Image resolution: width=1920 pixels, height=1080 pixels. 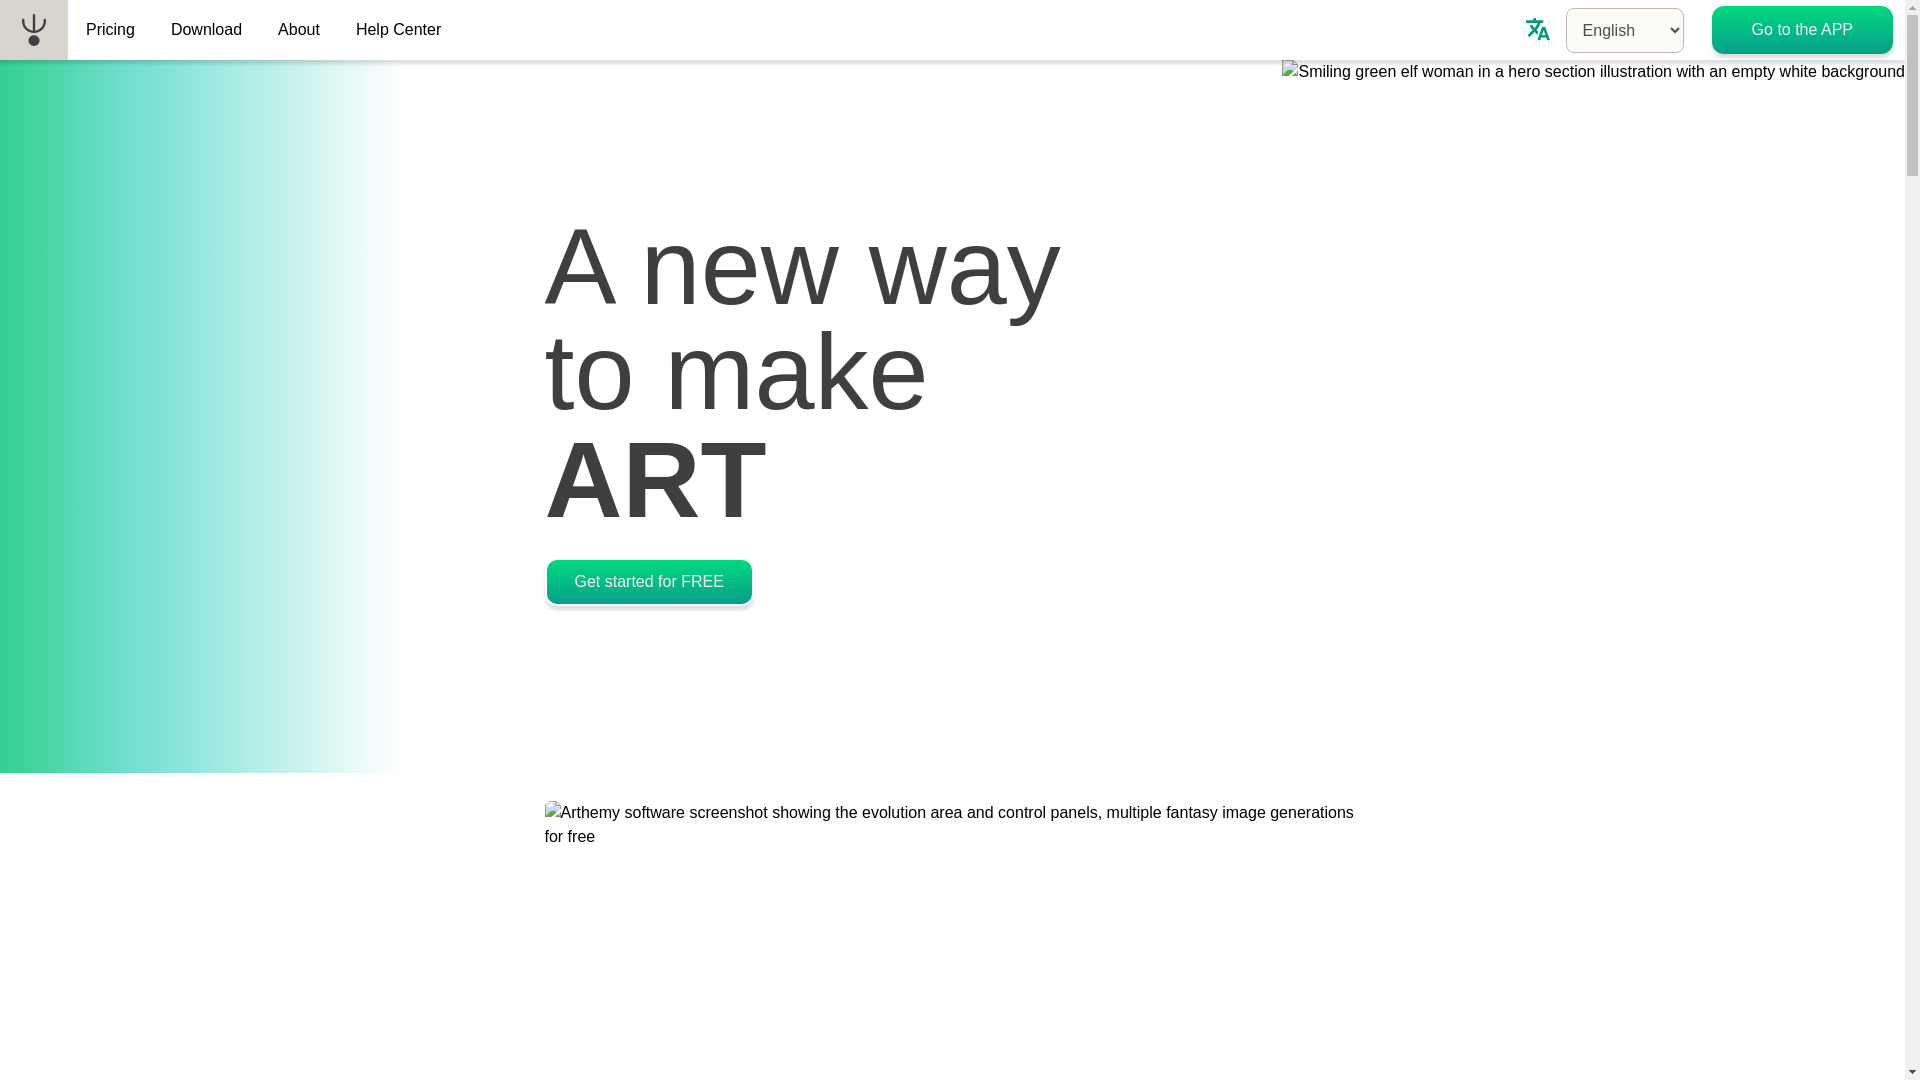 I want to click on Pricing, so click(x=110, y=30).